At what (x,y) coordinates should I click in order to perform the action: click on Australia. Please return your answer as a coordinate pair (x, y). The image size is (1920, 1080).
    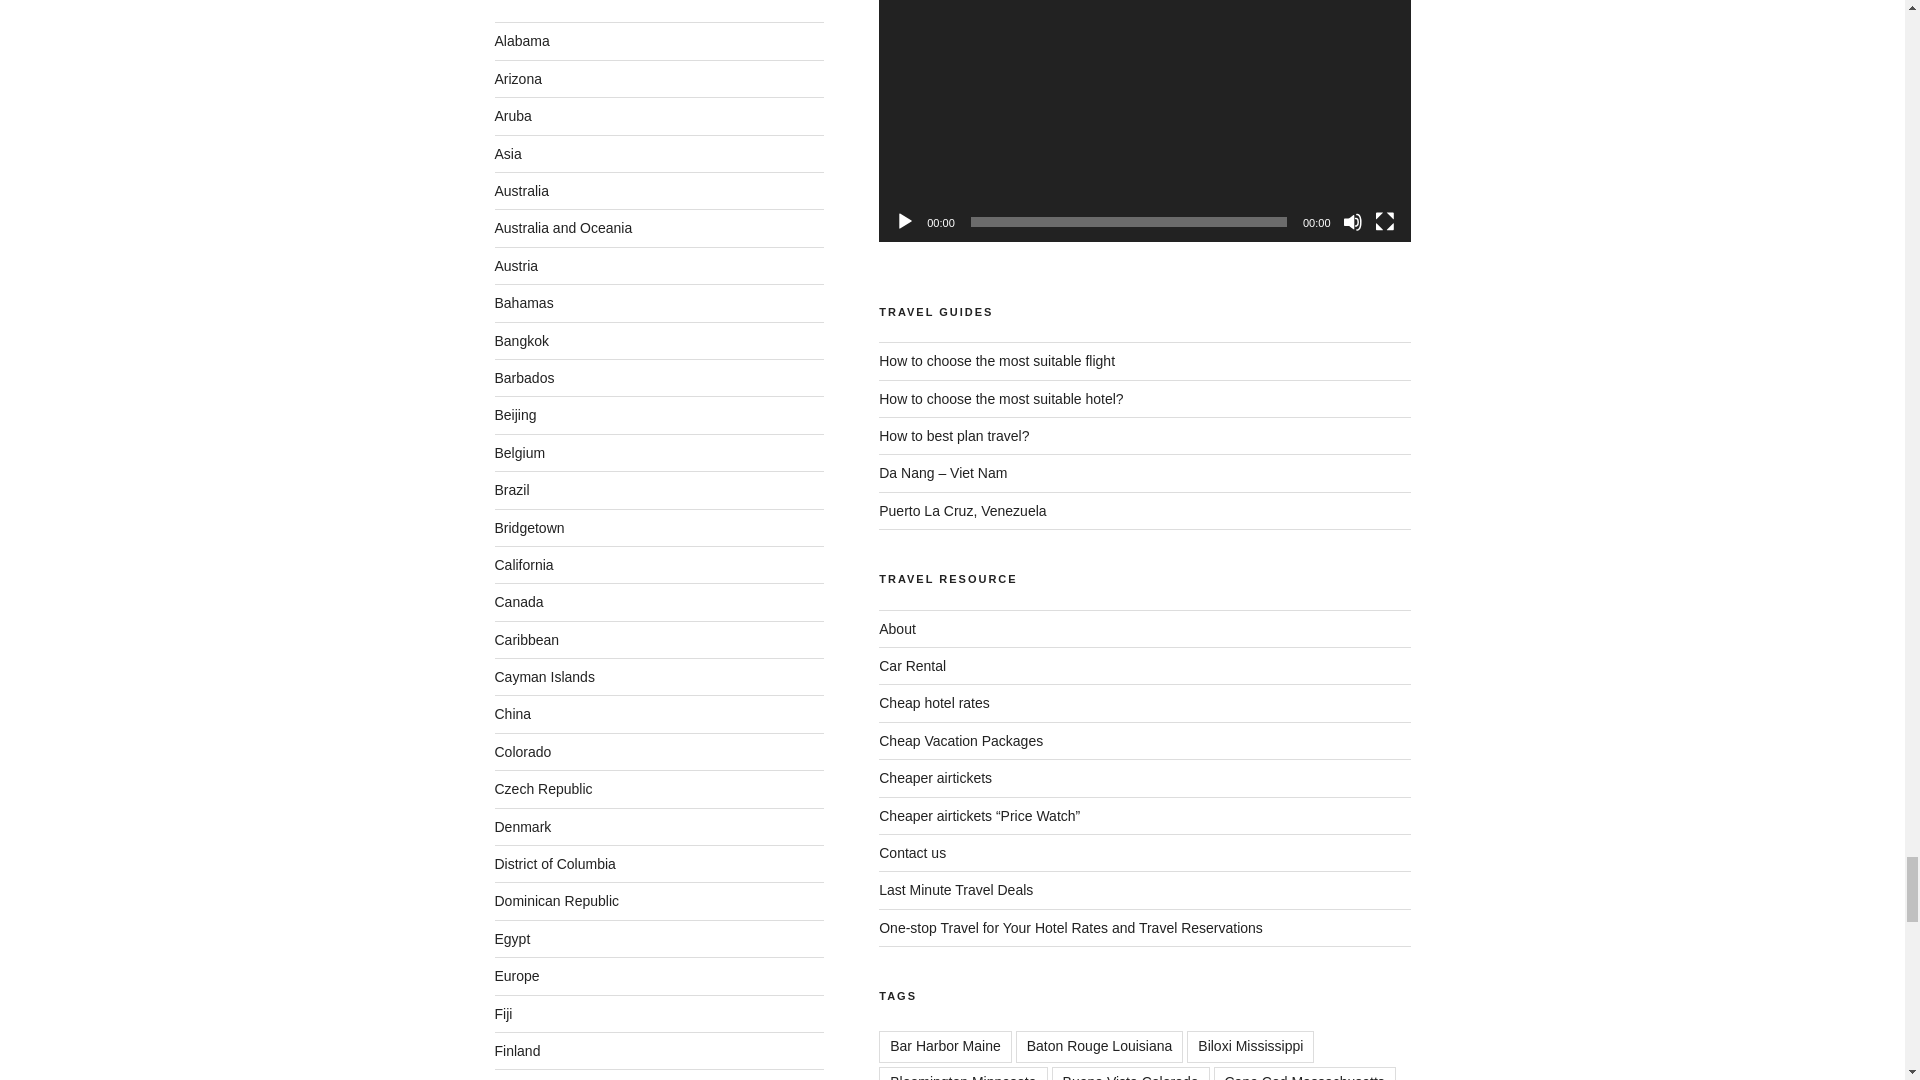
    Looking at the image, I should click on (520, 190).